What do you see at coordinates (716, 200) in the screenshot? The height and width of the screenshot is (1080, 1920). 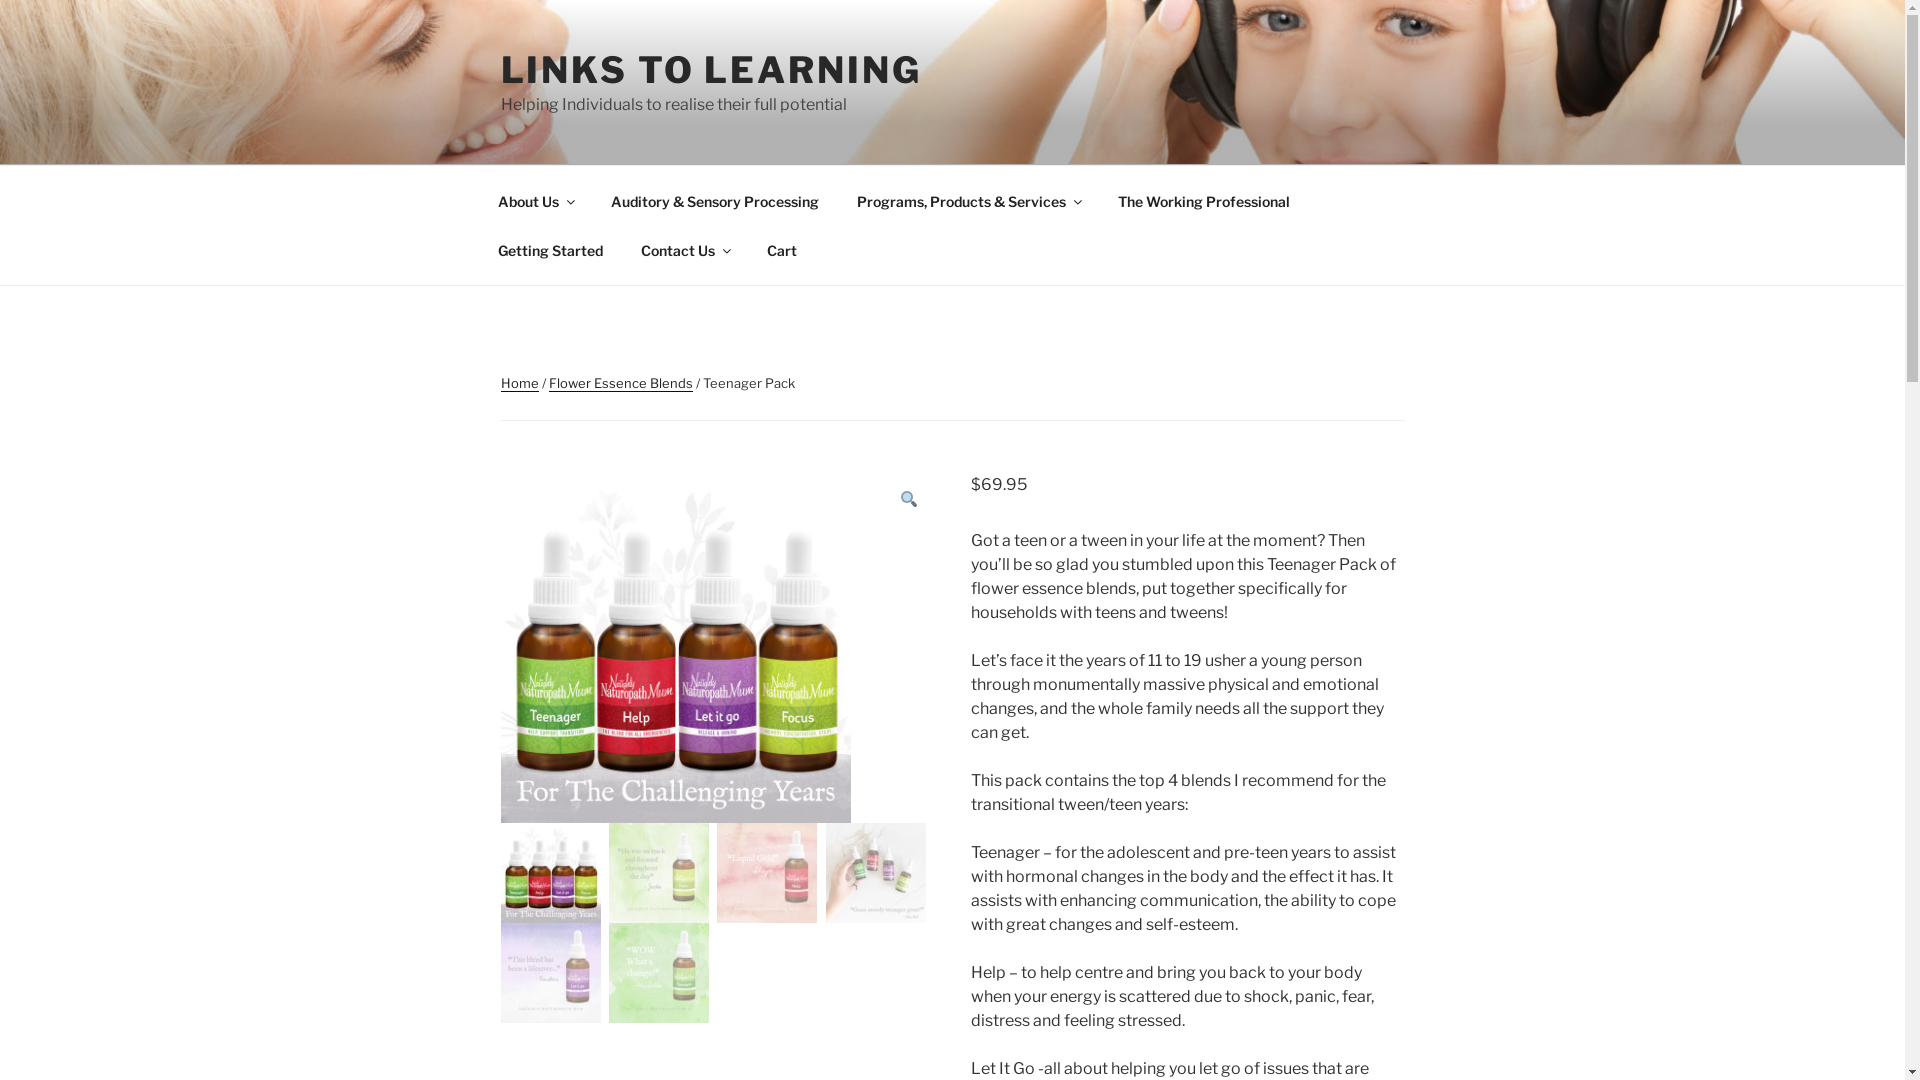 I see `Auditory & Sensory Processing` at bounding box center [716, 200].